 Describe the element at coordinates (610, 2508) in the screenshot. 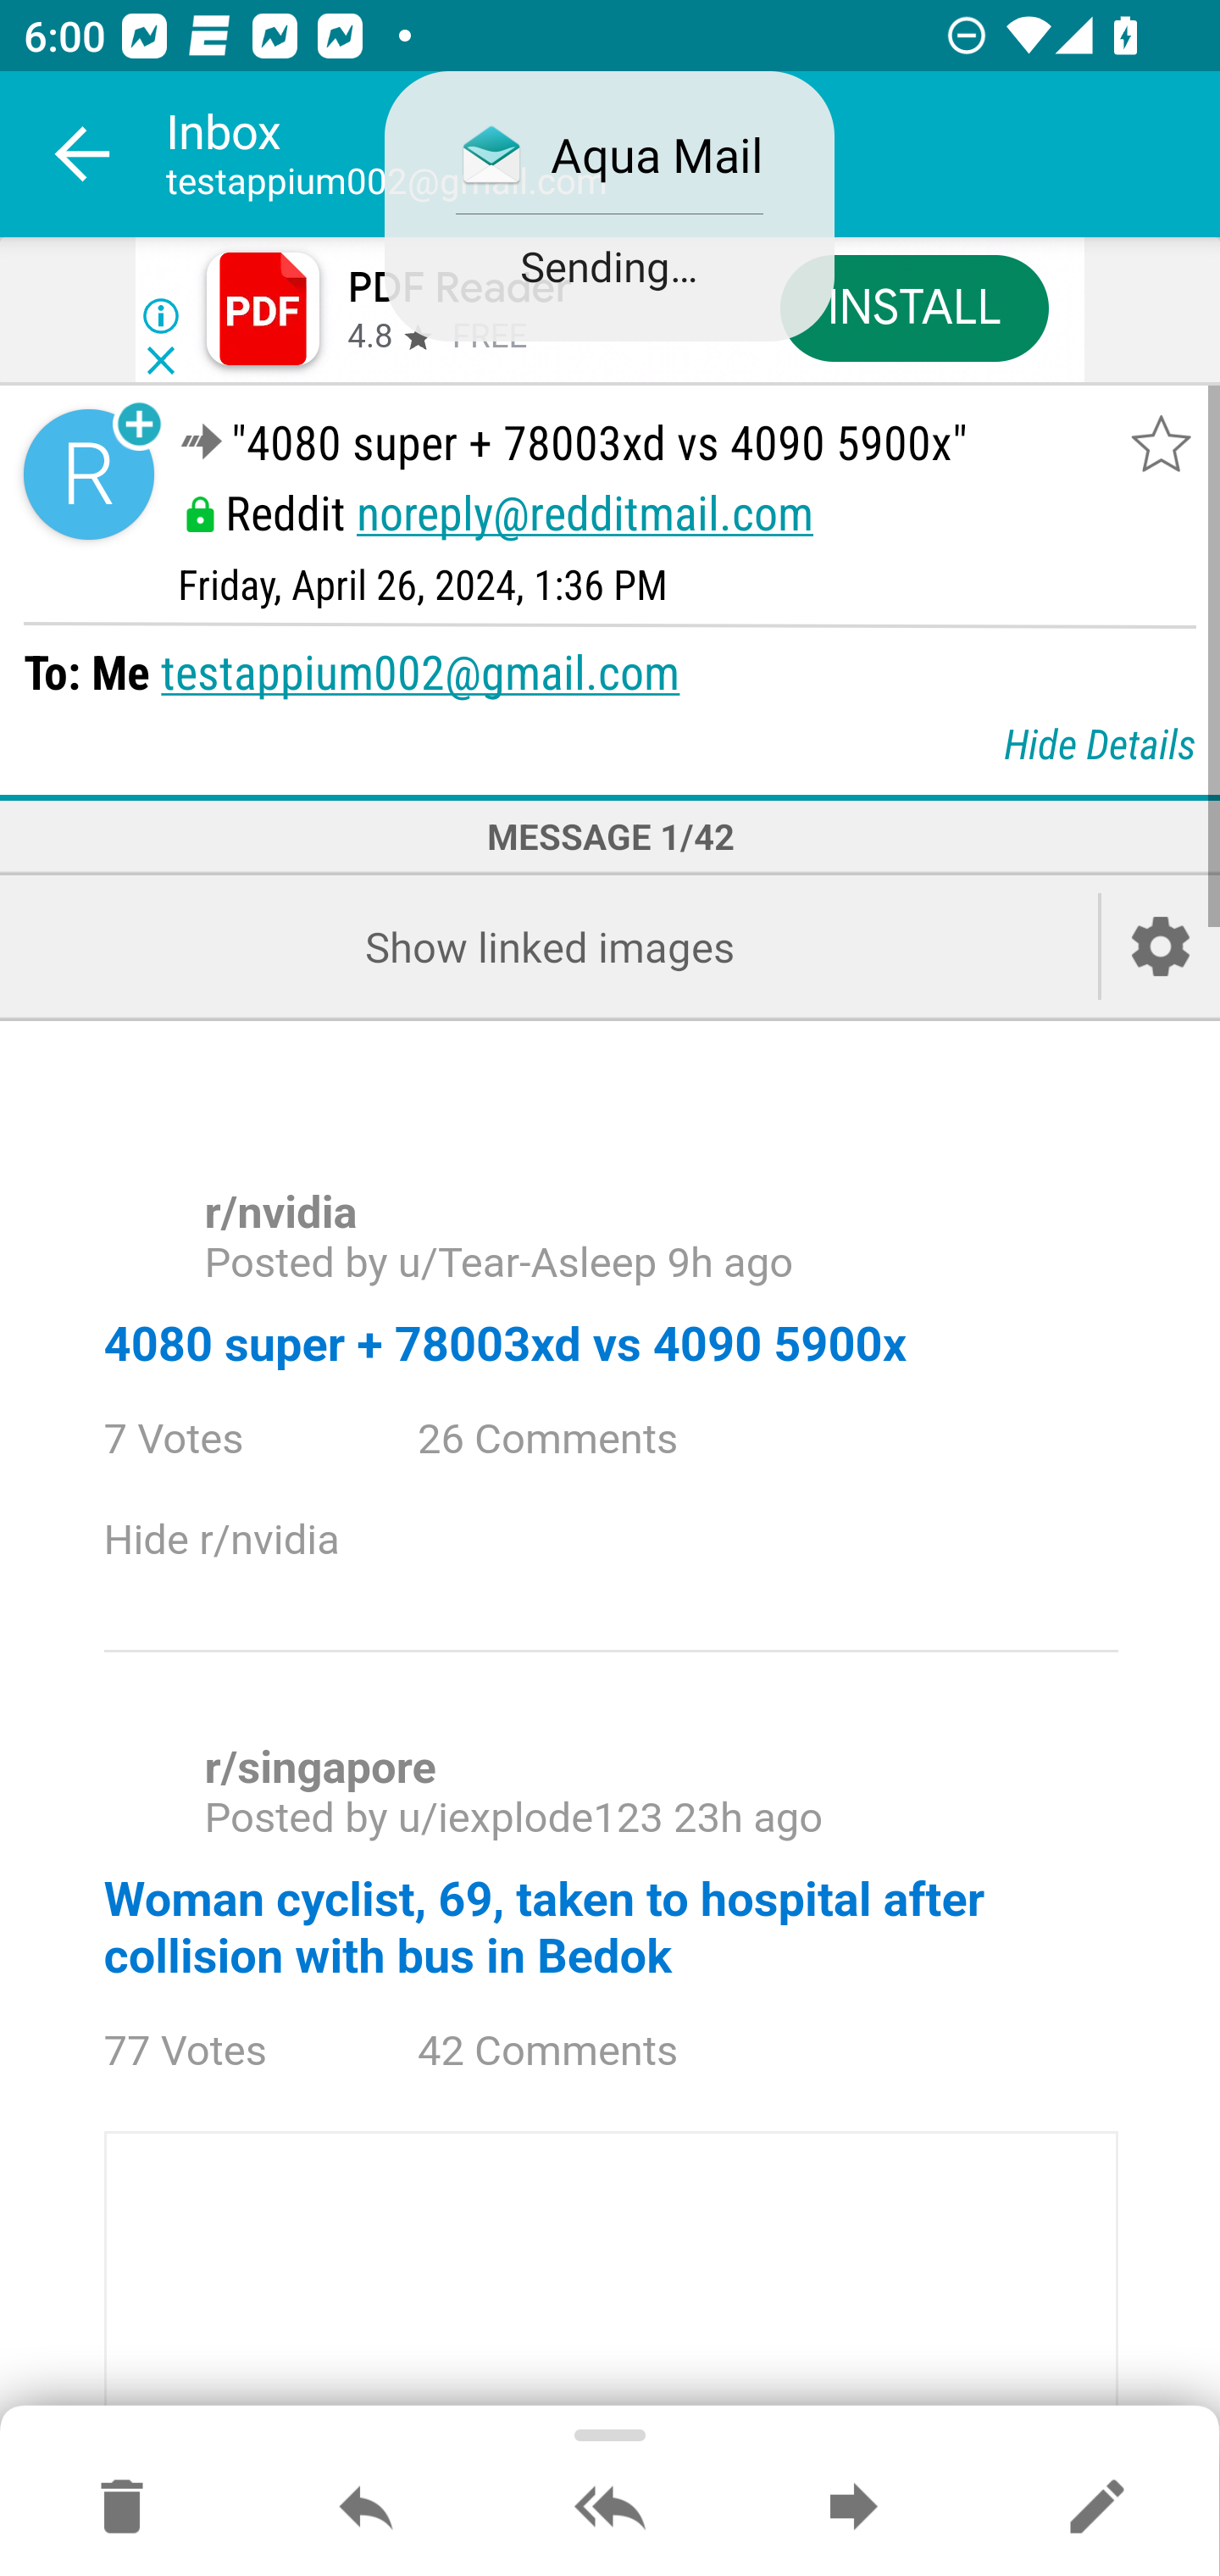

I see `Reply all` at that location.